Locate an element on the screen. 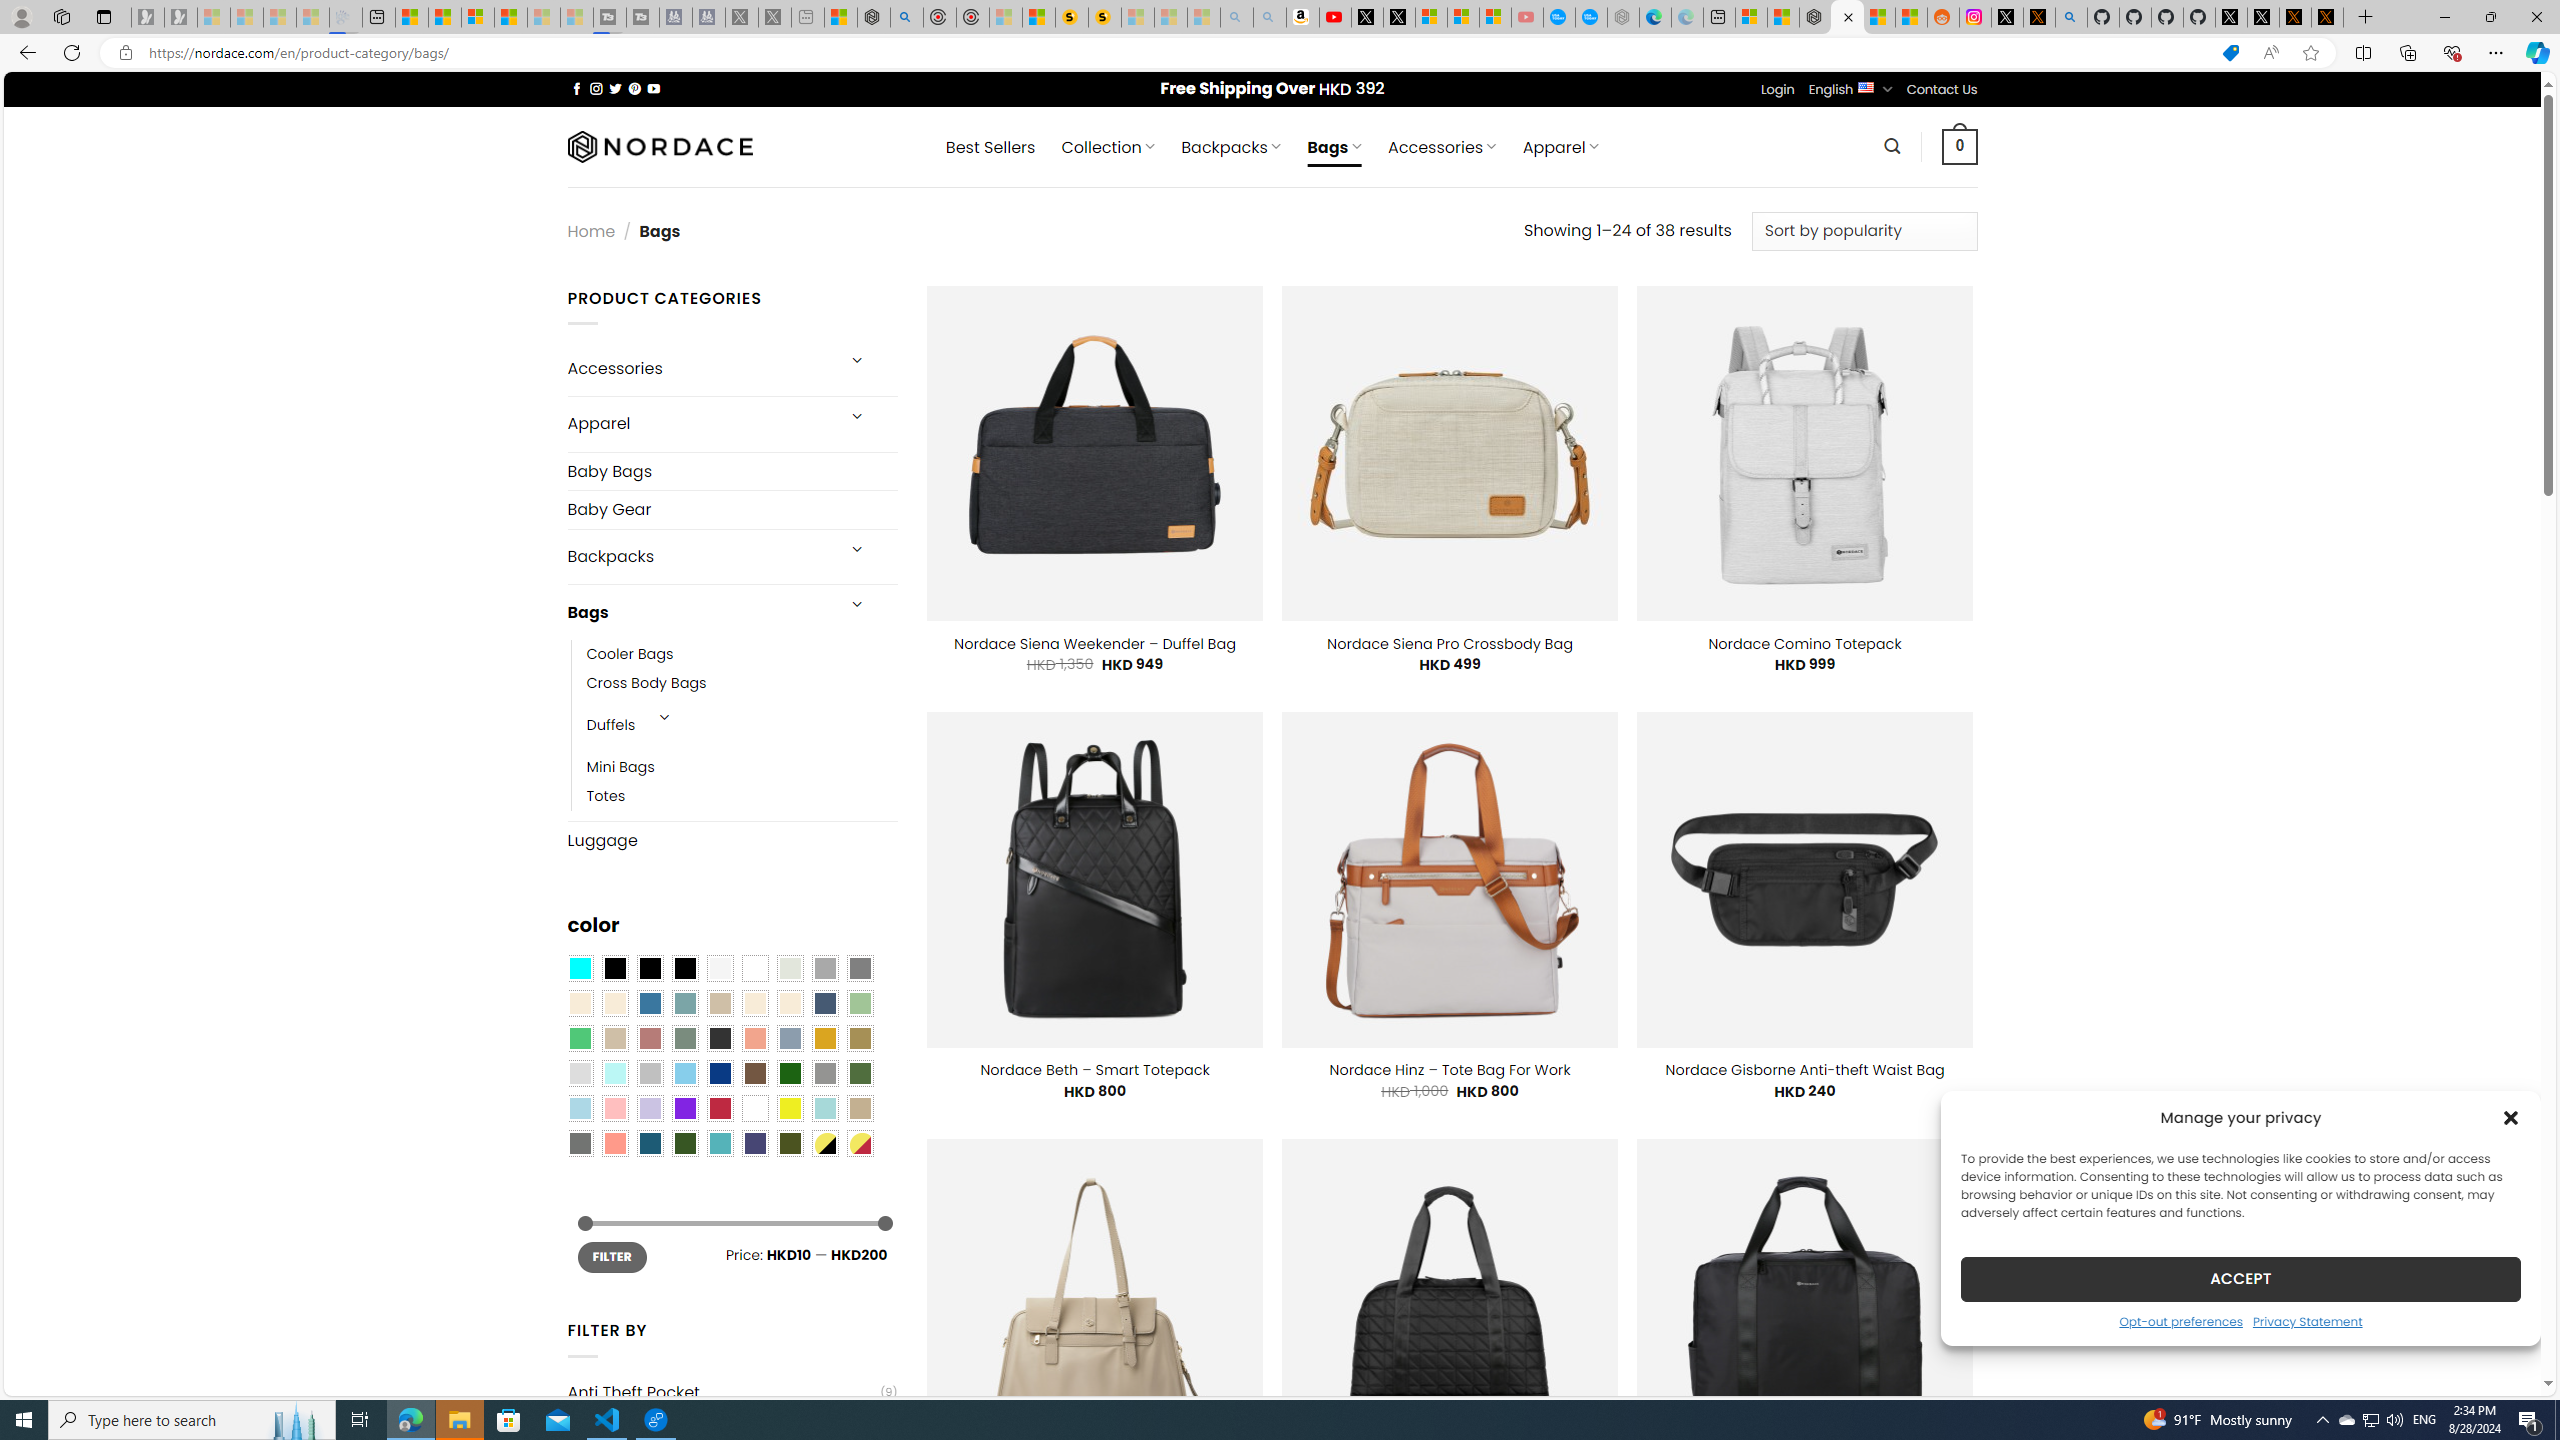 Image resolution: width=2560 pixels, height=1440 pixels. Wildlife - MSN is located at coordinates (840, 17).